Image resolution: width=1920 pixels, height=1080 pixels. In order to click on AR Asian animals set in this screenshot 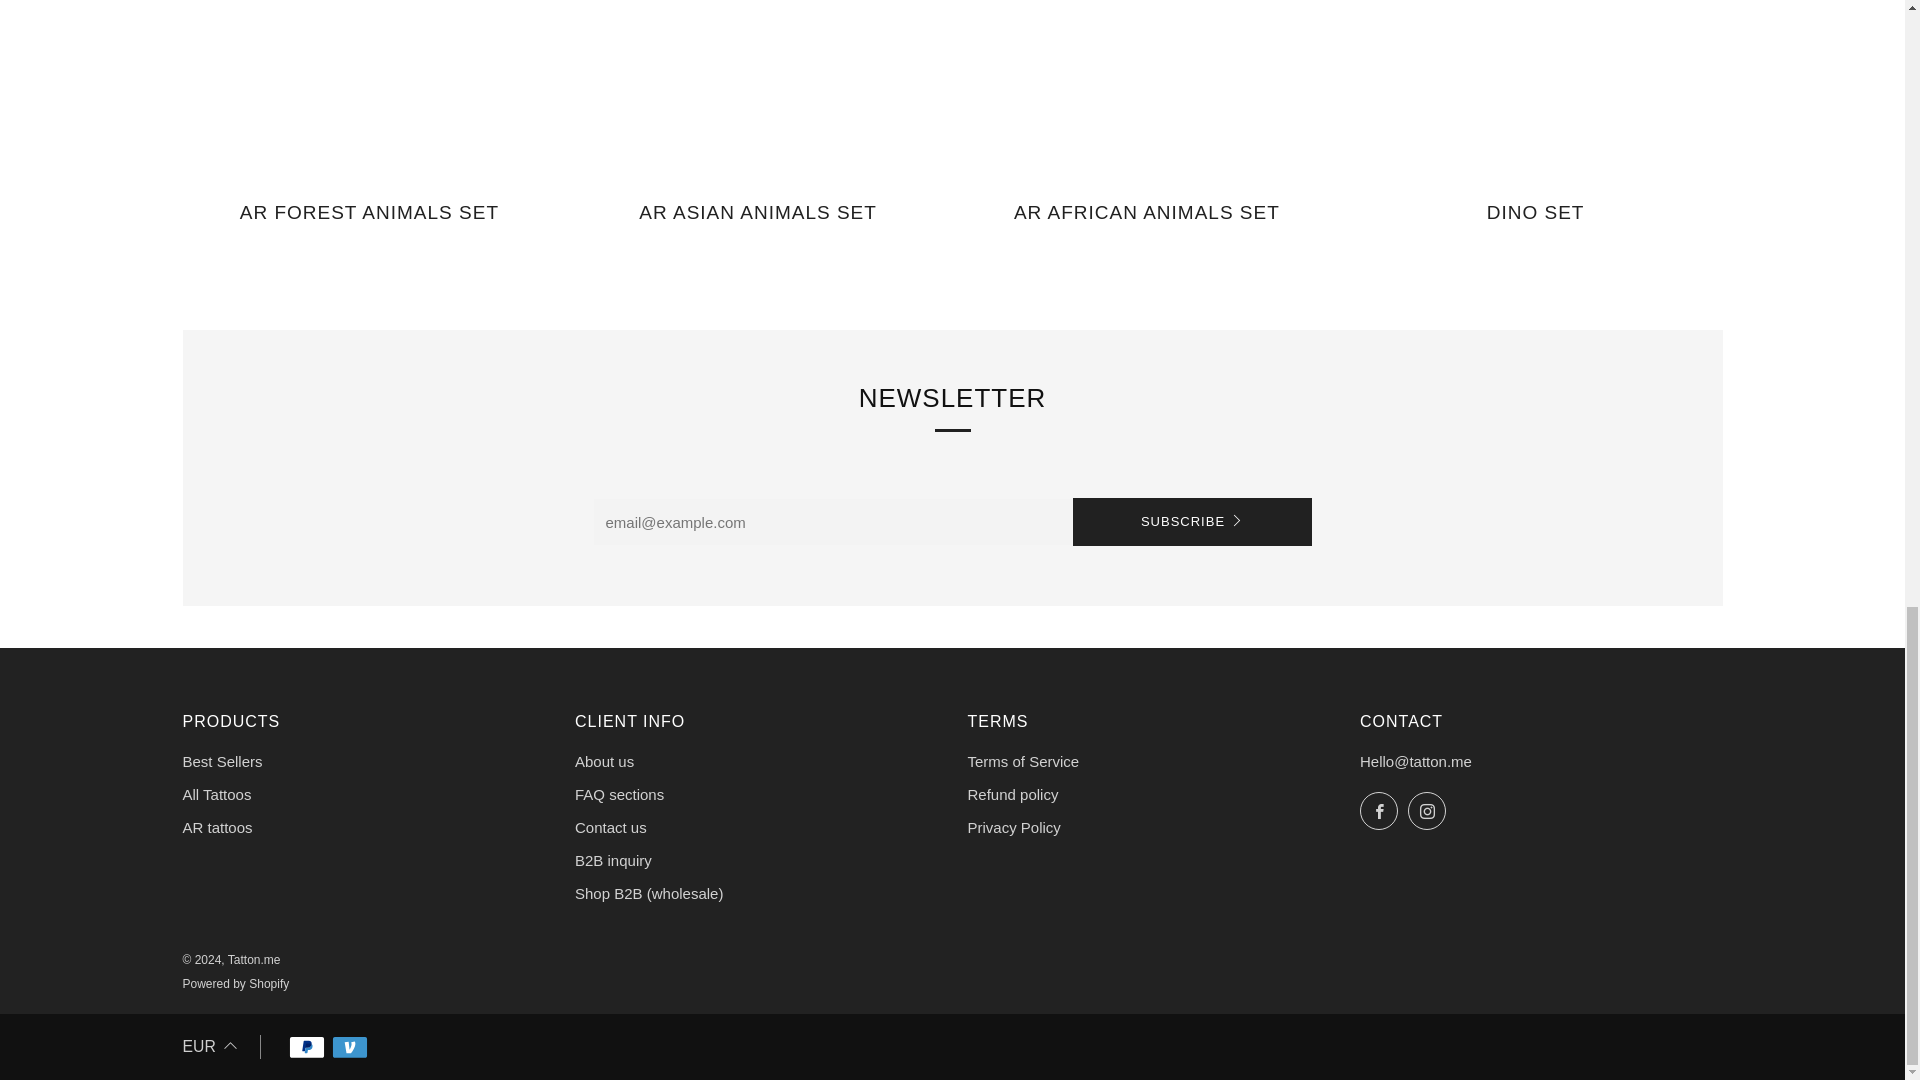, I will do `click(757, 223)`.